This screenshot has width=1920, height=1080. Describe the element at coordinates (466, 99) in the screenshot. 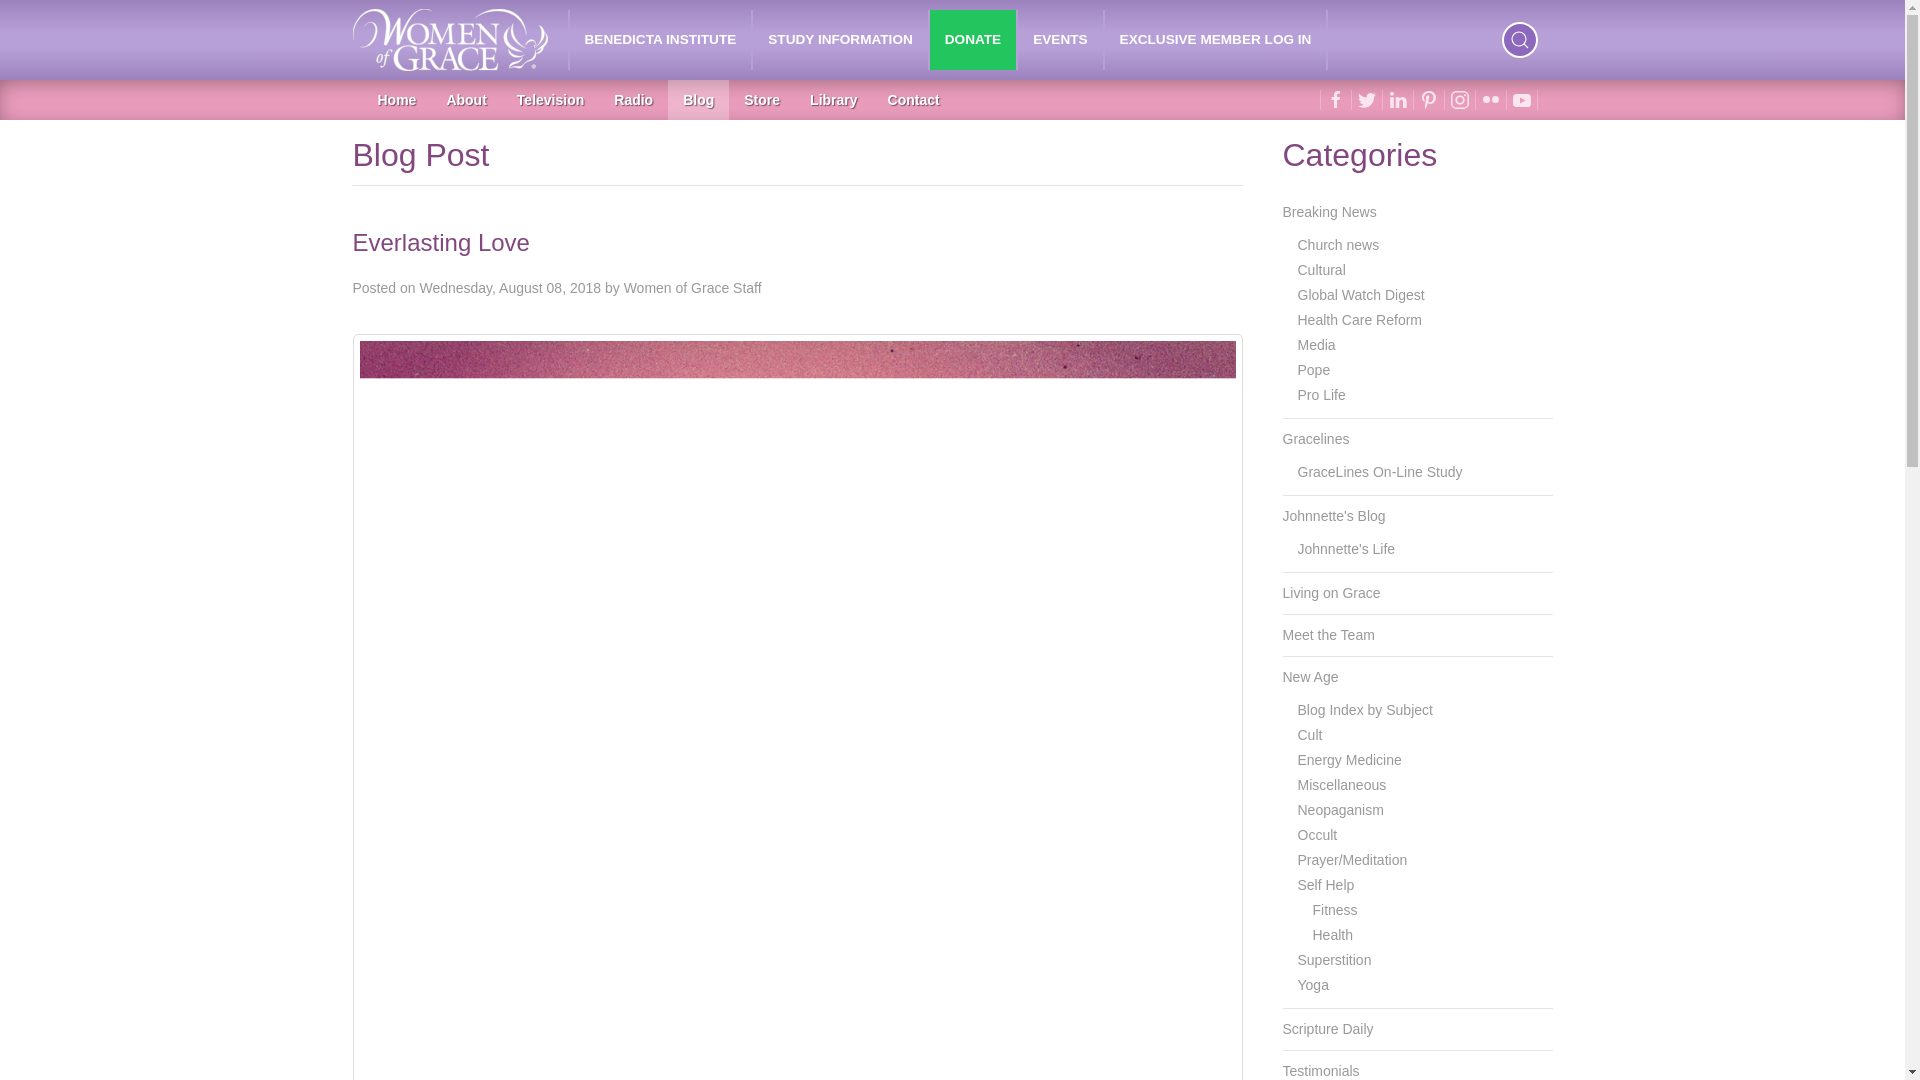

I see `About` at that location.